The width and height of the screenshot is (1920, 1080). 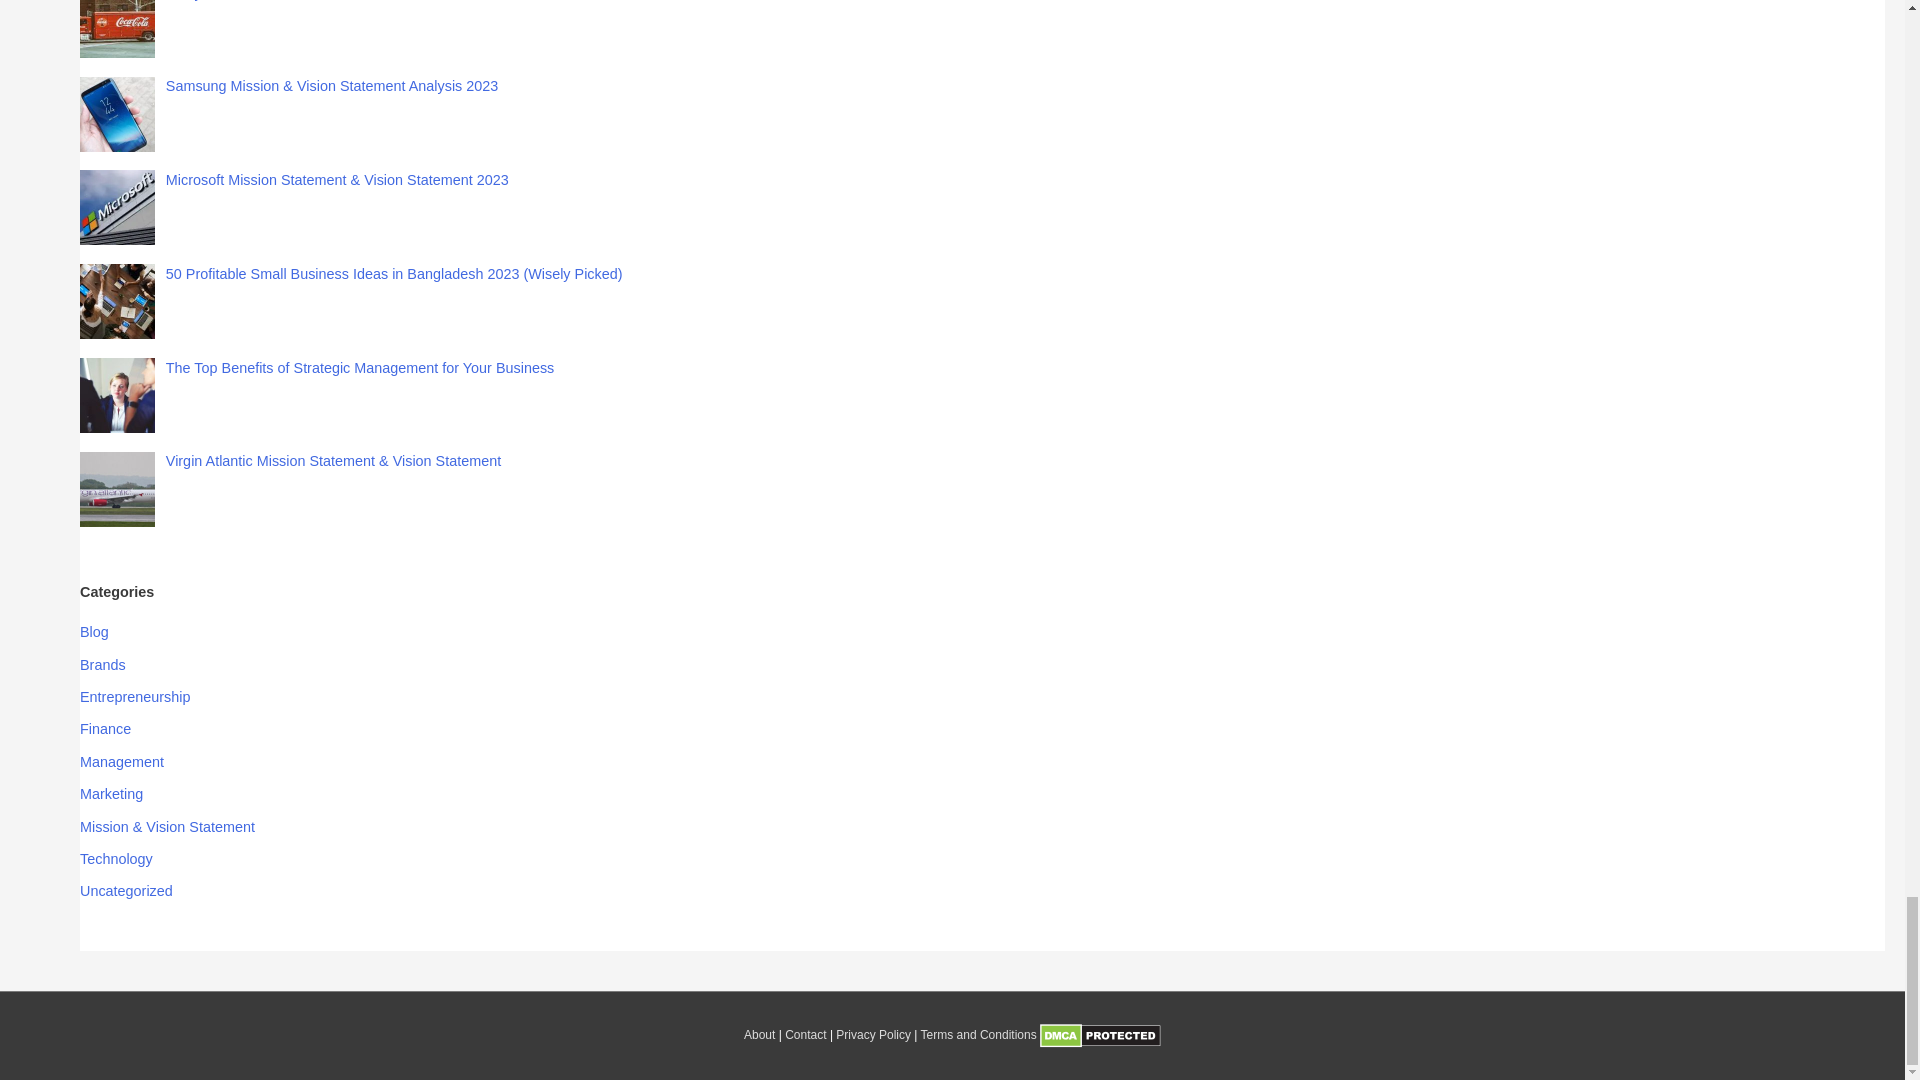 What do you see at coordinates (118, 29) in the screenshot?
I see `coca cola mission statement` at bounding box center [118, 29].